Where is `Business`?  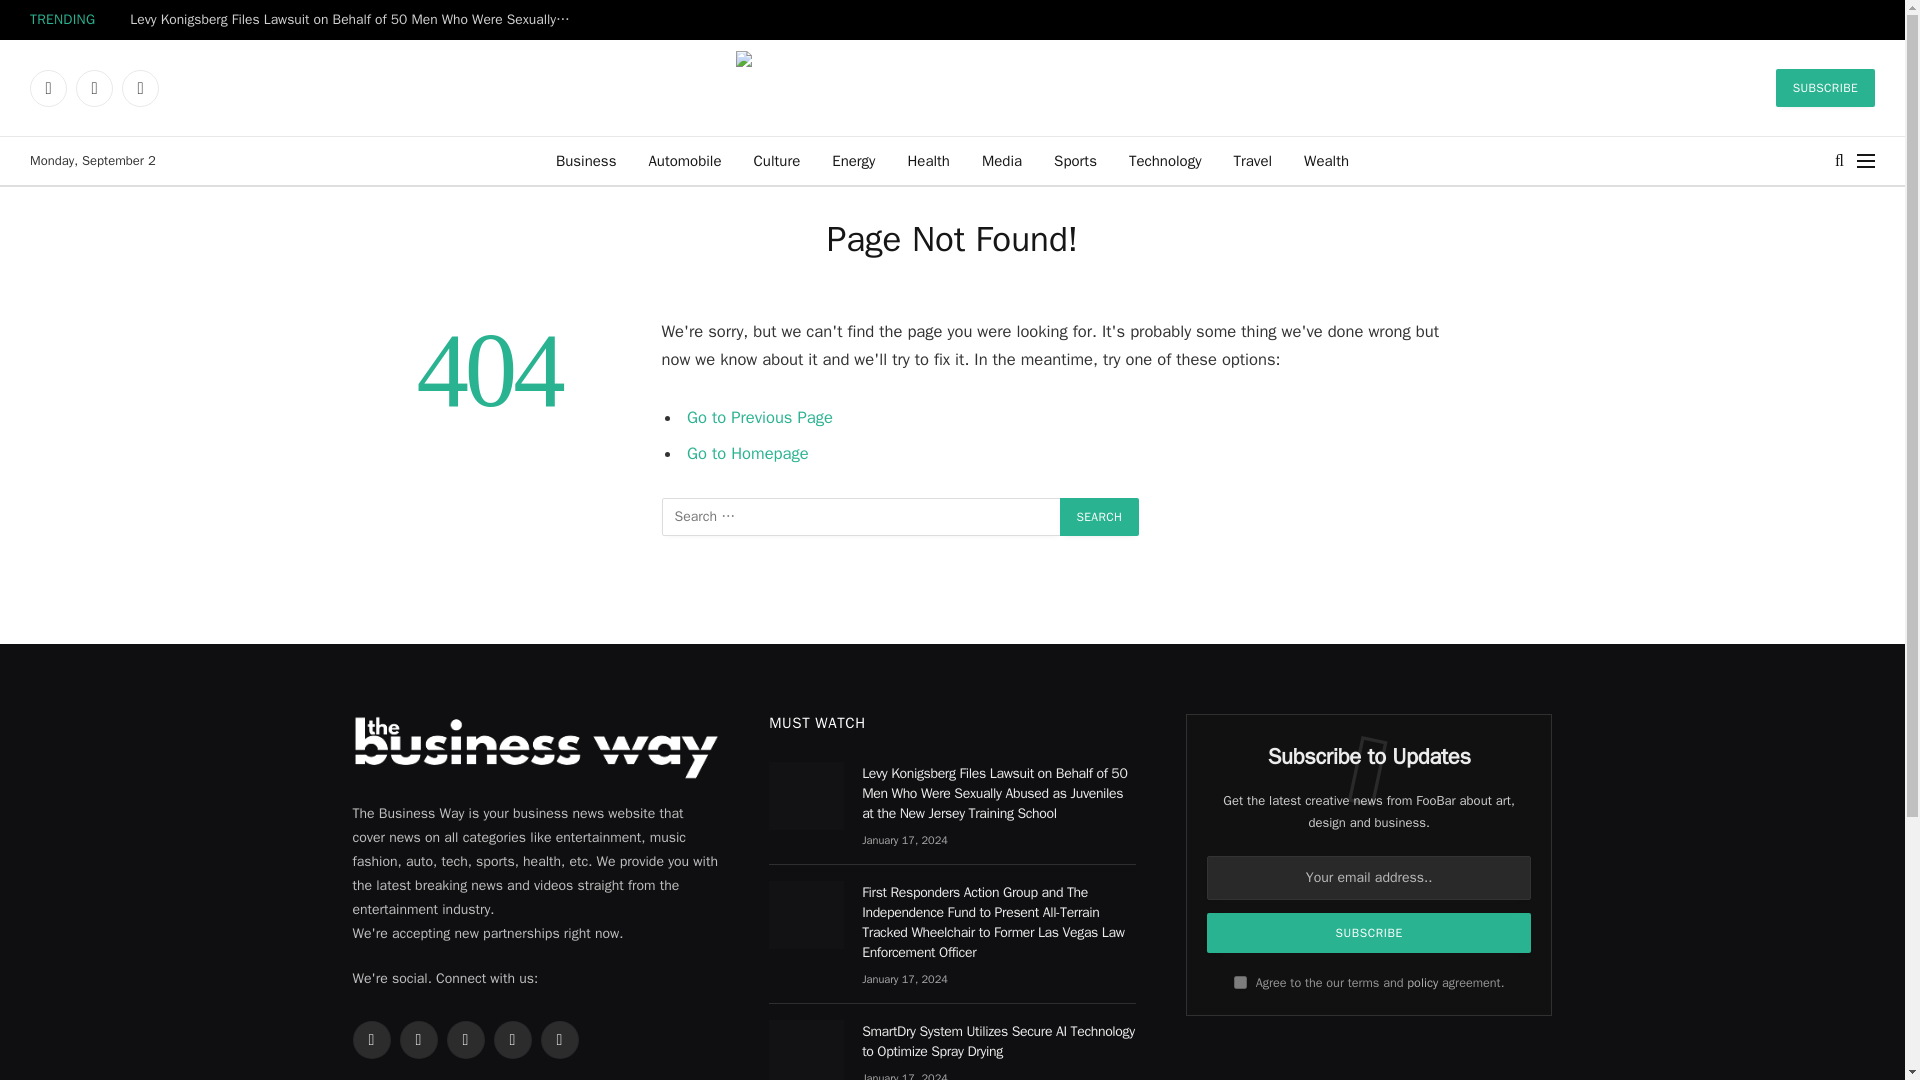 Business is located at coordinates (586, 160).